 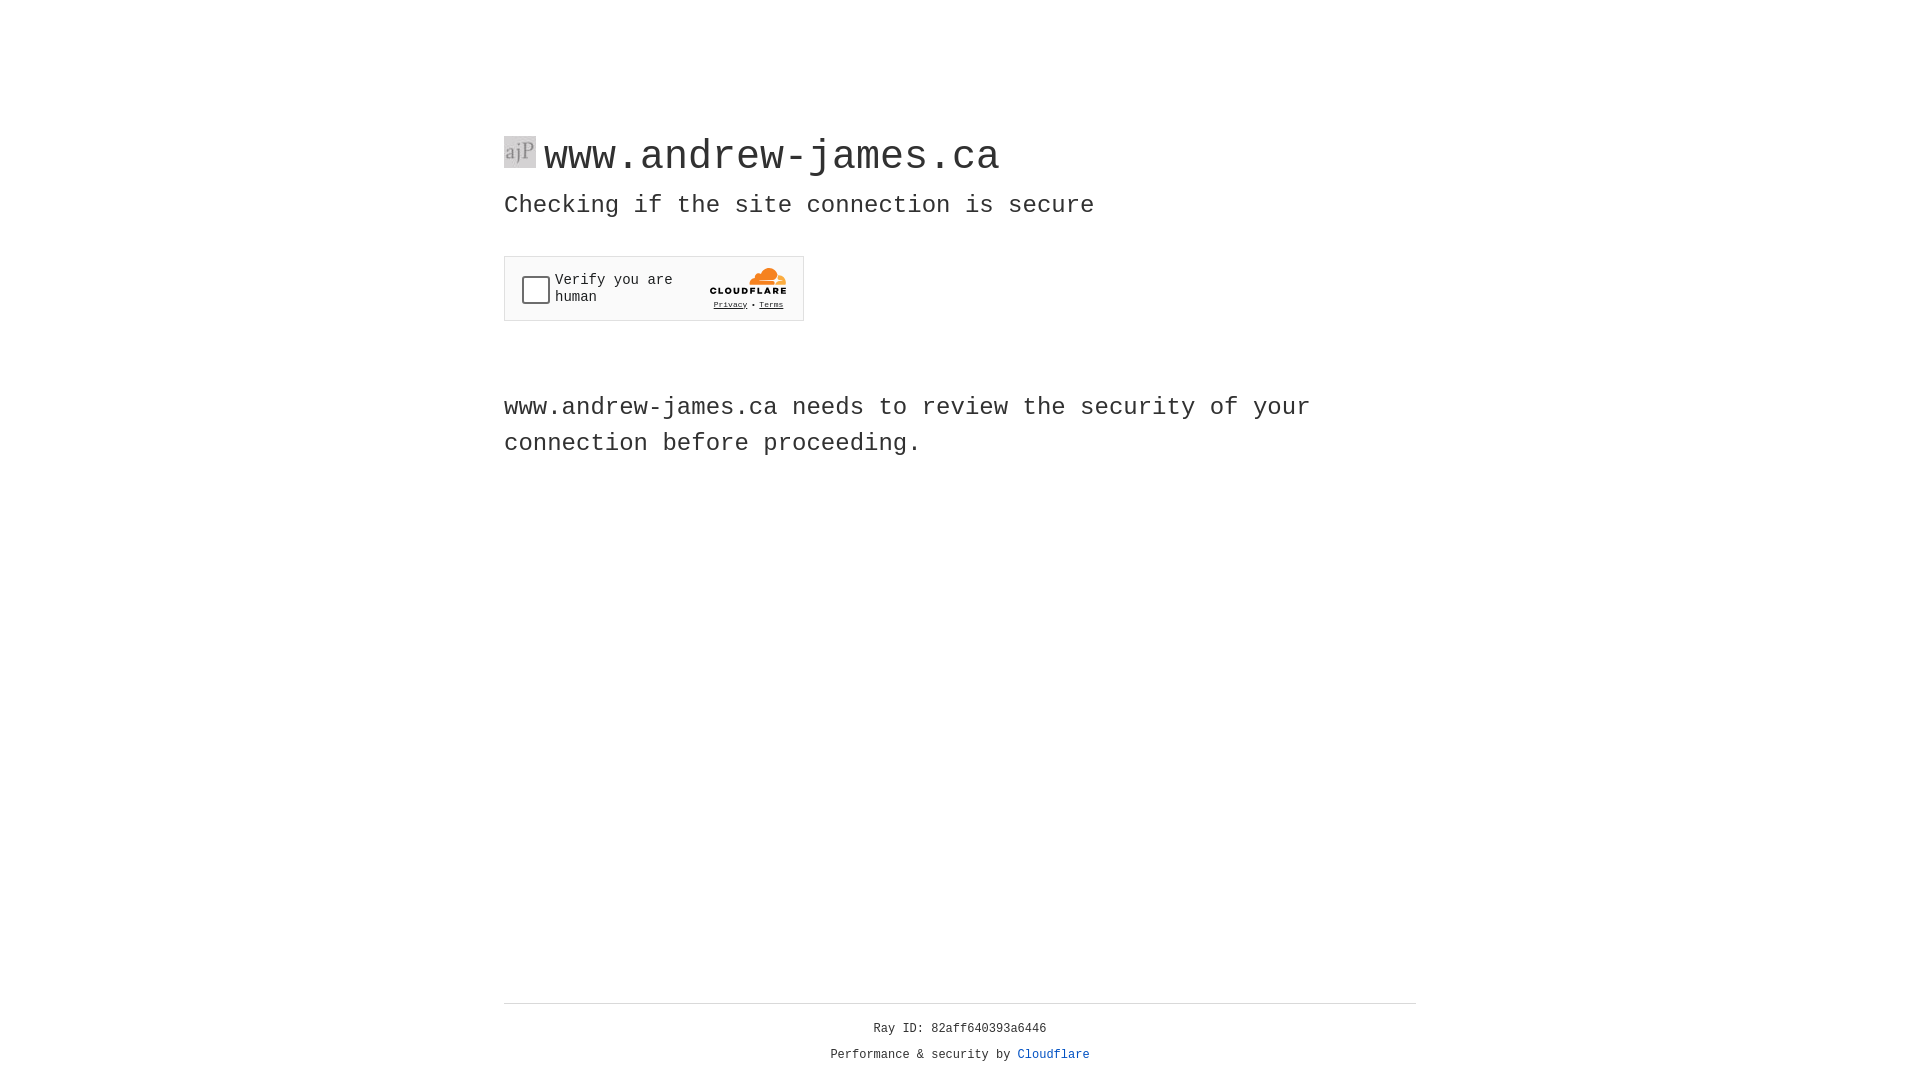 I want to click on Cloudflare, so click(x=1054, y=1055).